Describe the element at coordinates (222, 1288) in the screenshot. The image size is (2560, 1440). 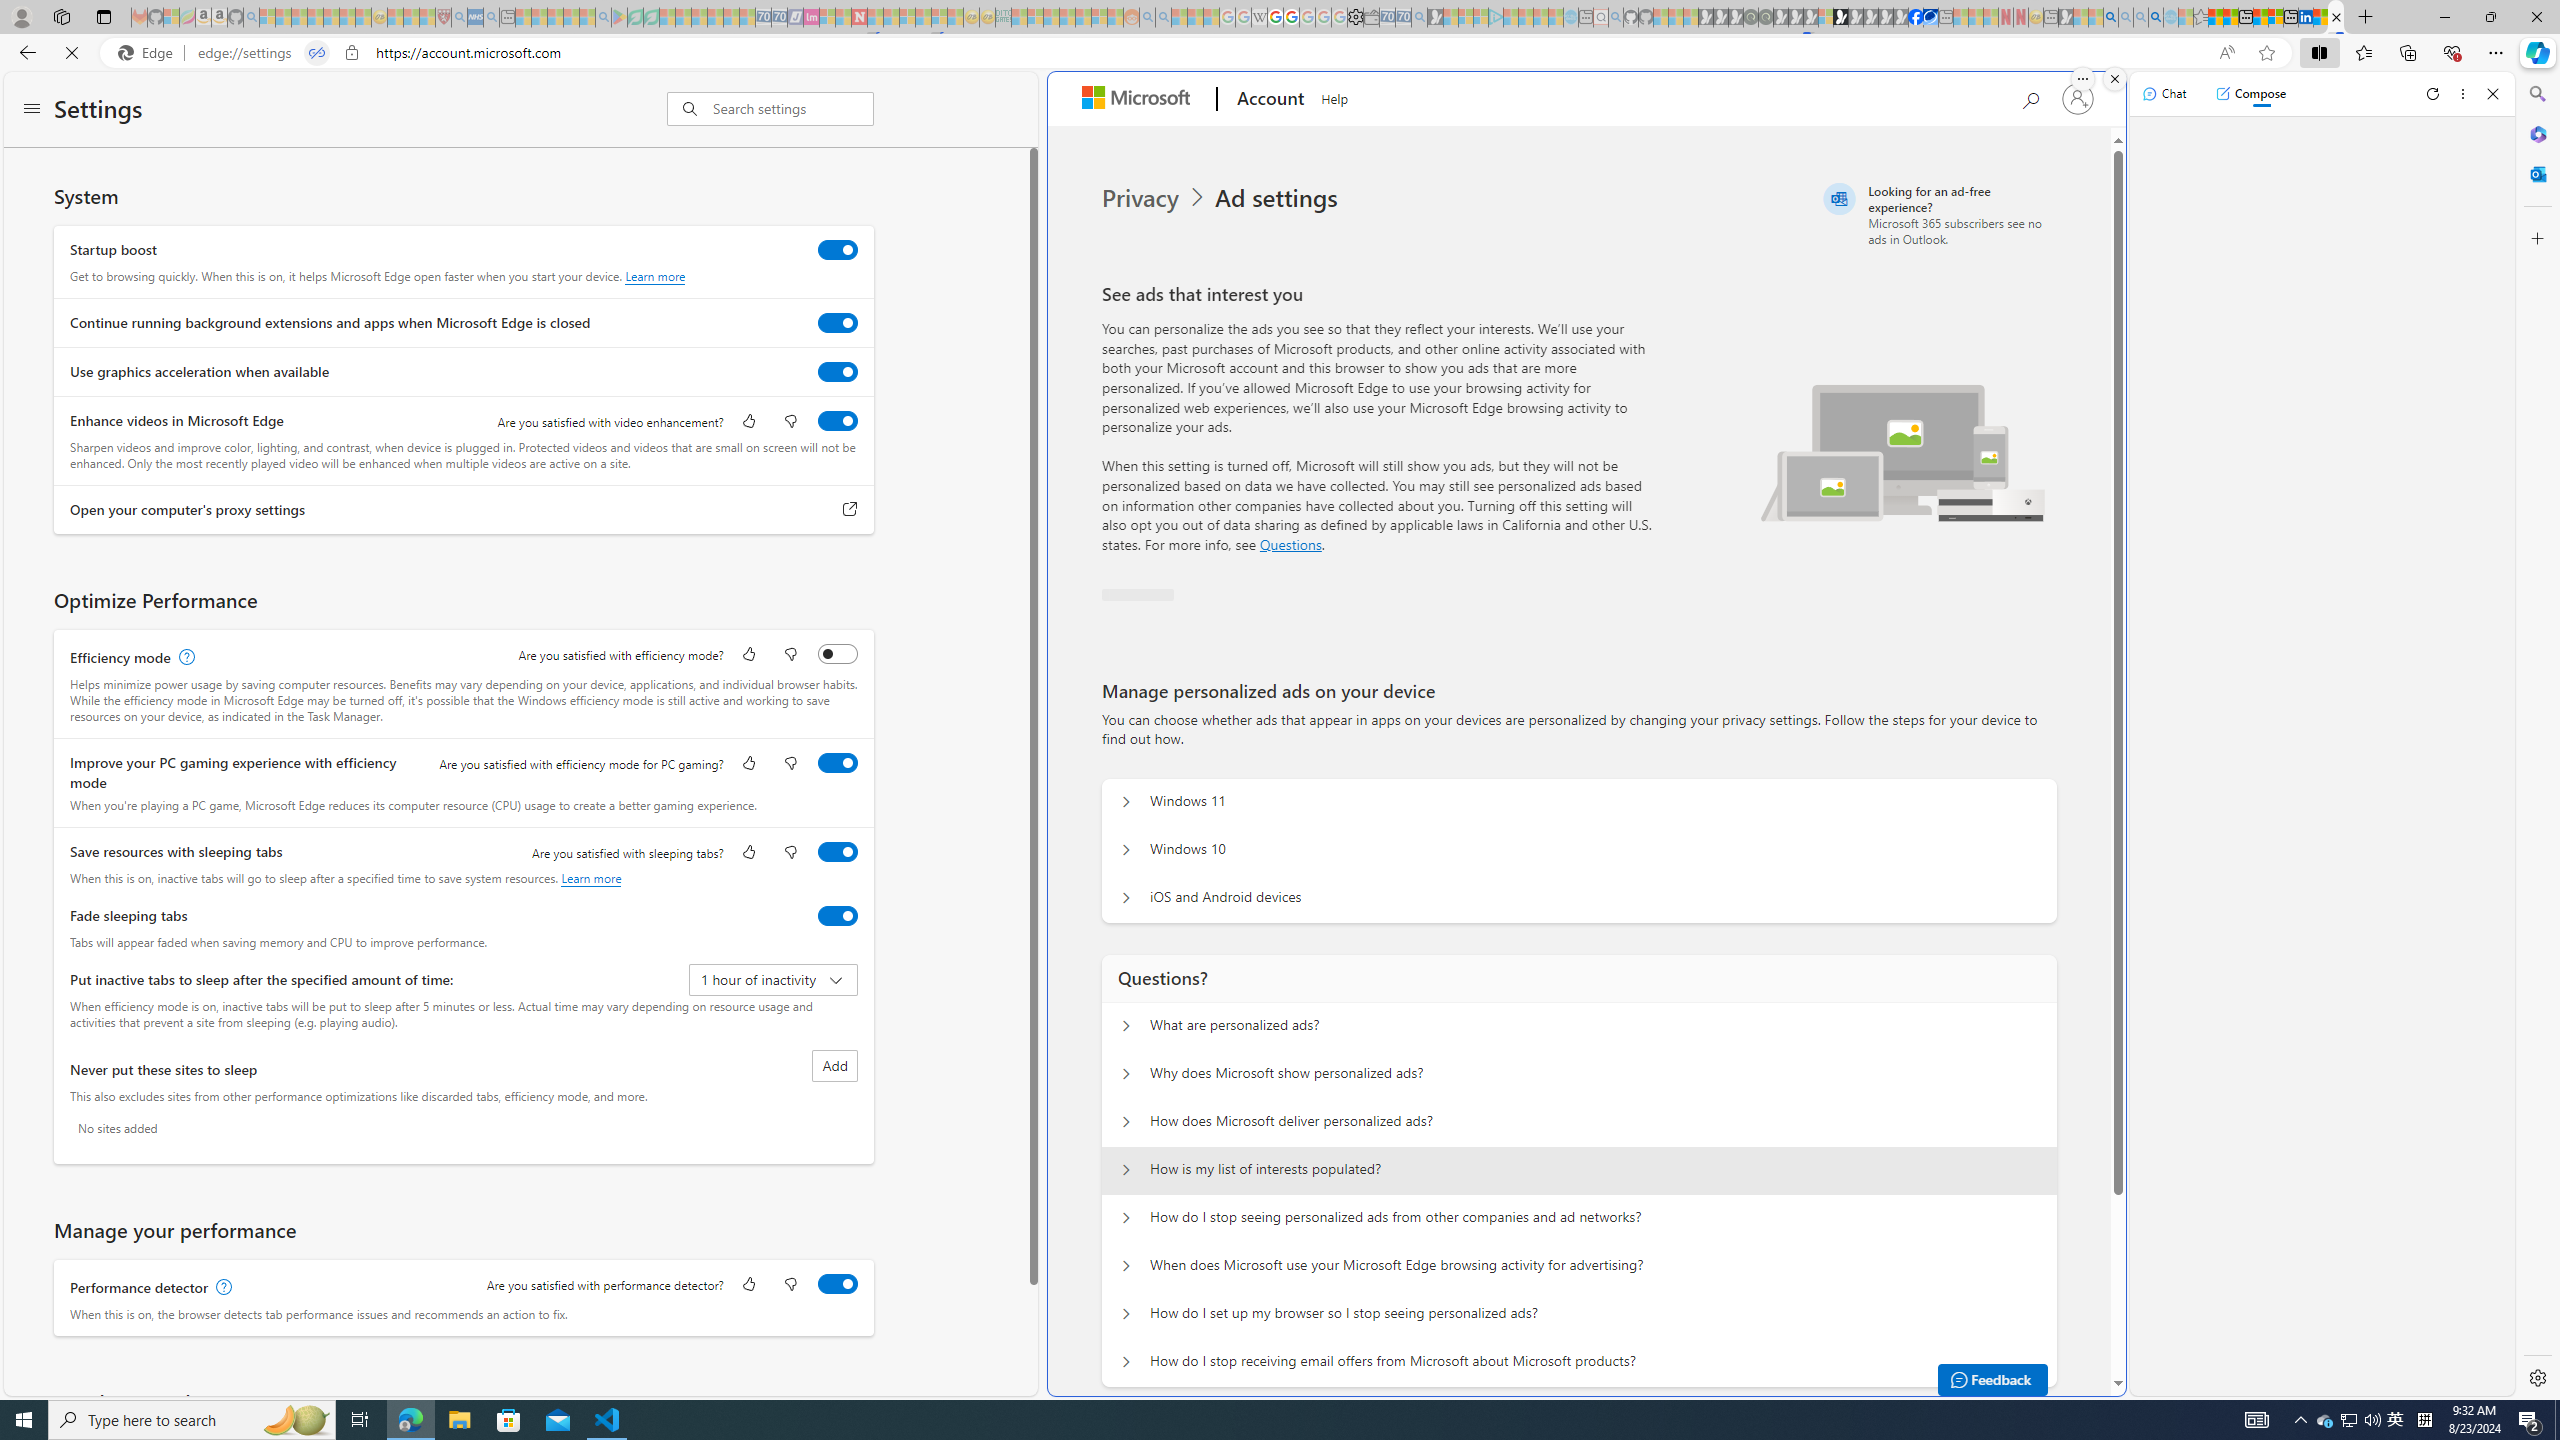
I see `Performance detector, learn more` at that location.